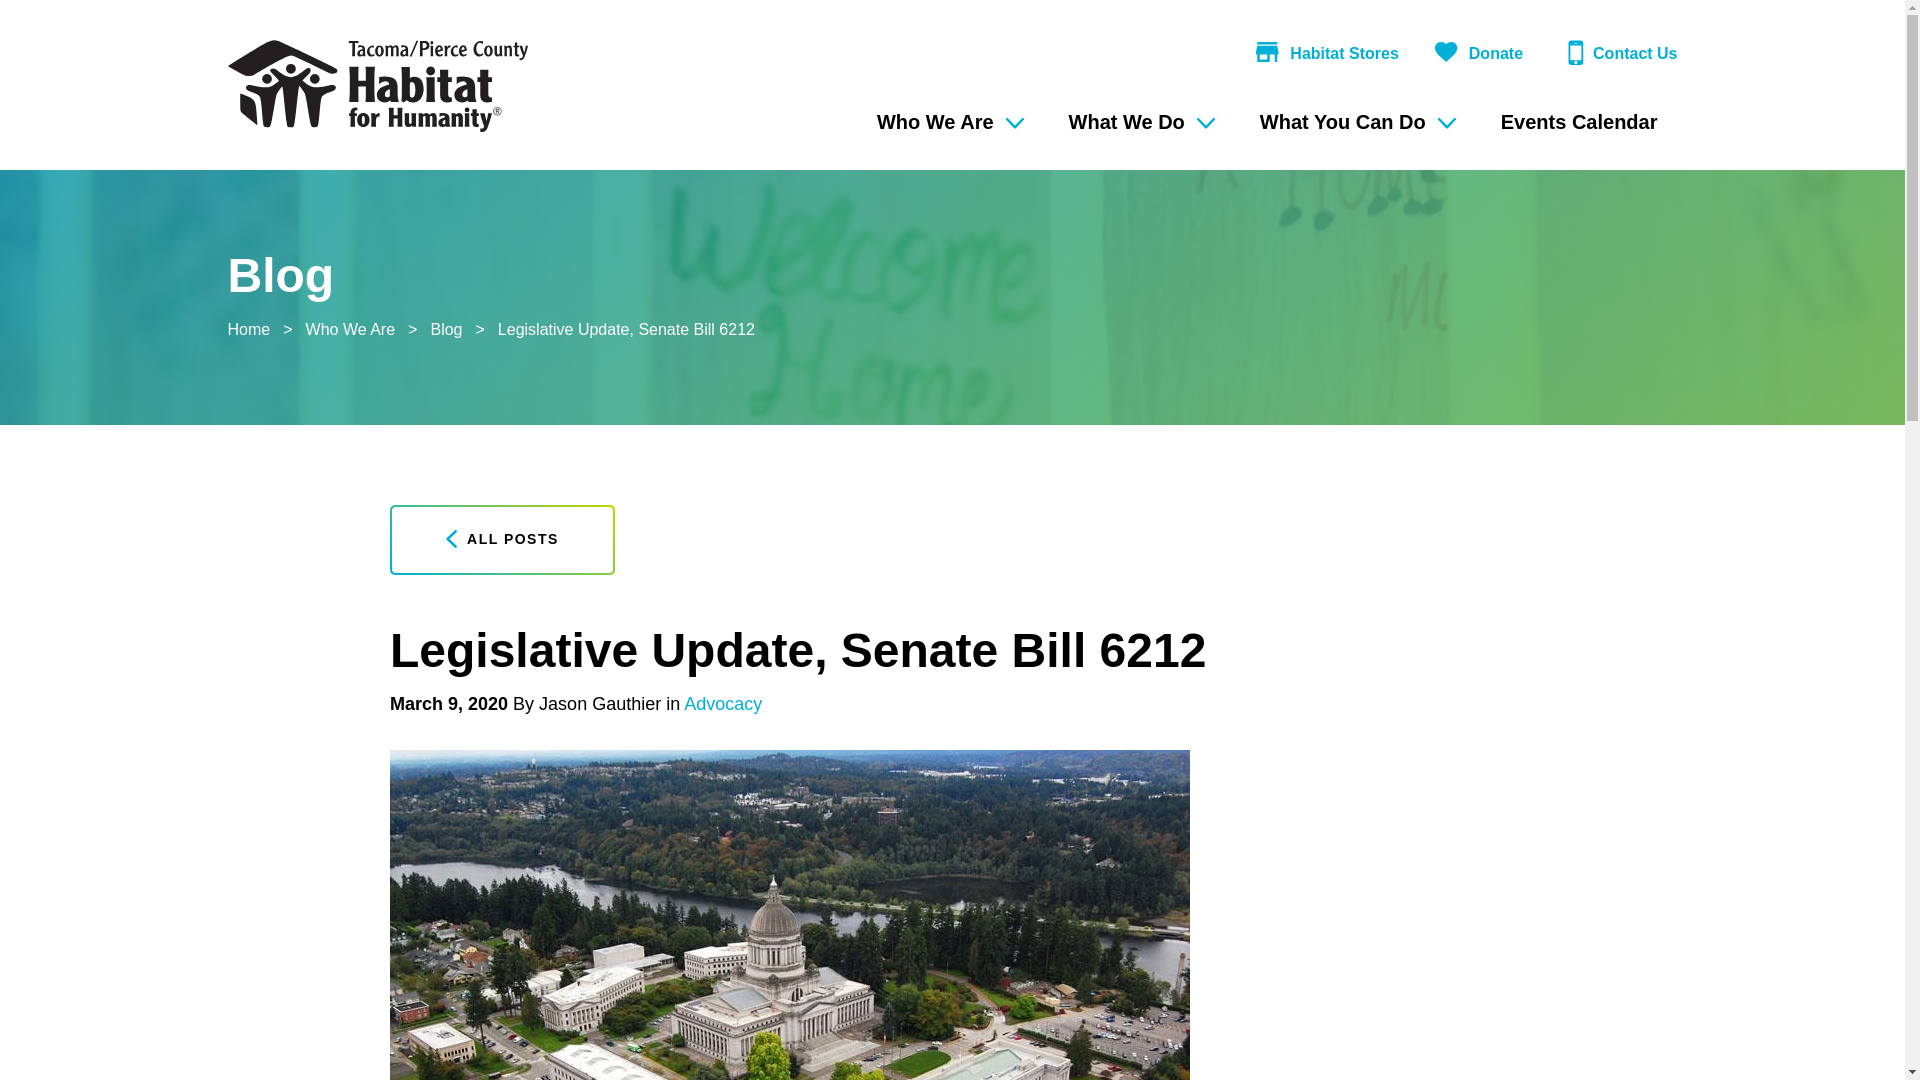 This screenshot has width=1920, height=1080. I want to click on Habitat Stores, so click(1323, 60).